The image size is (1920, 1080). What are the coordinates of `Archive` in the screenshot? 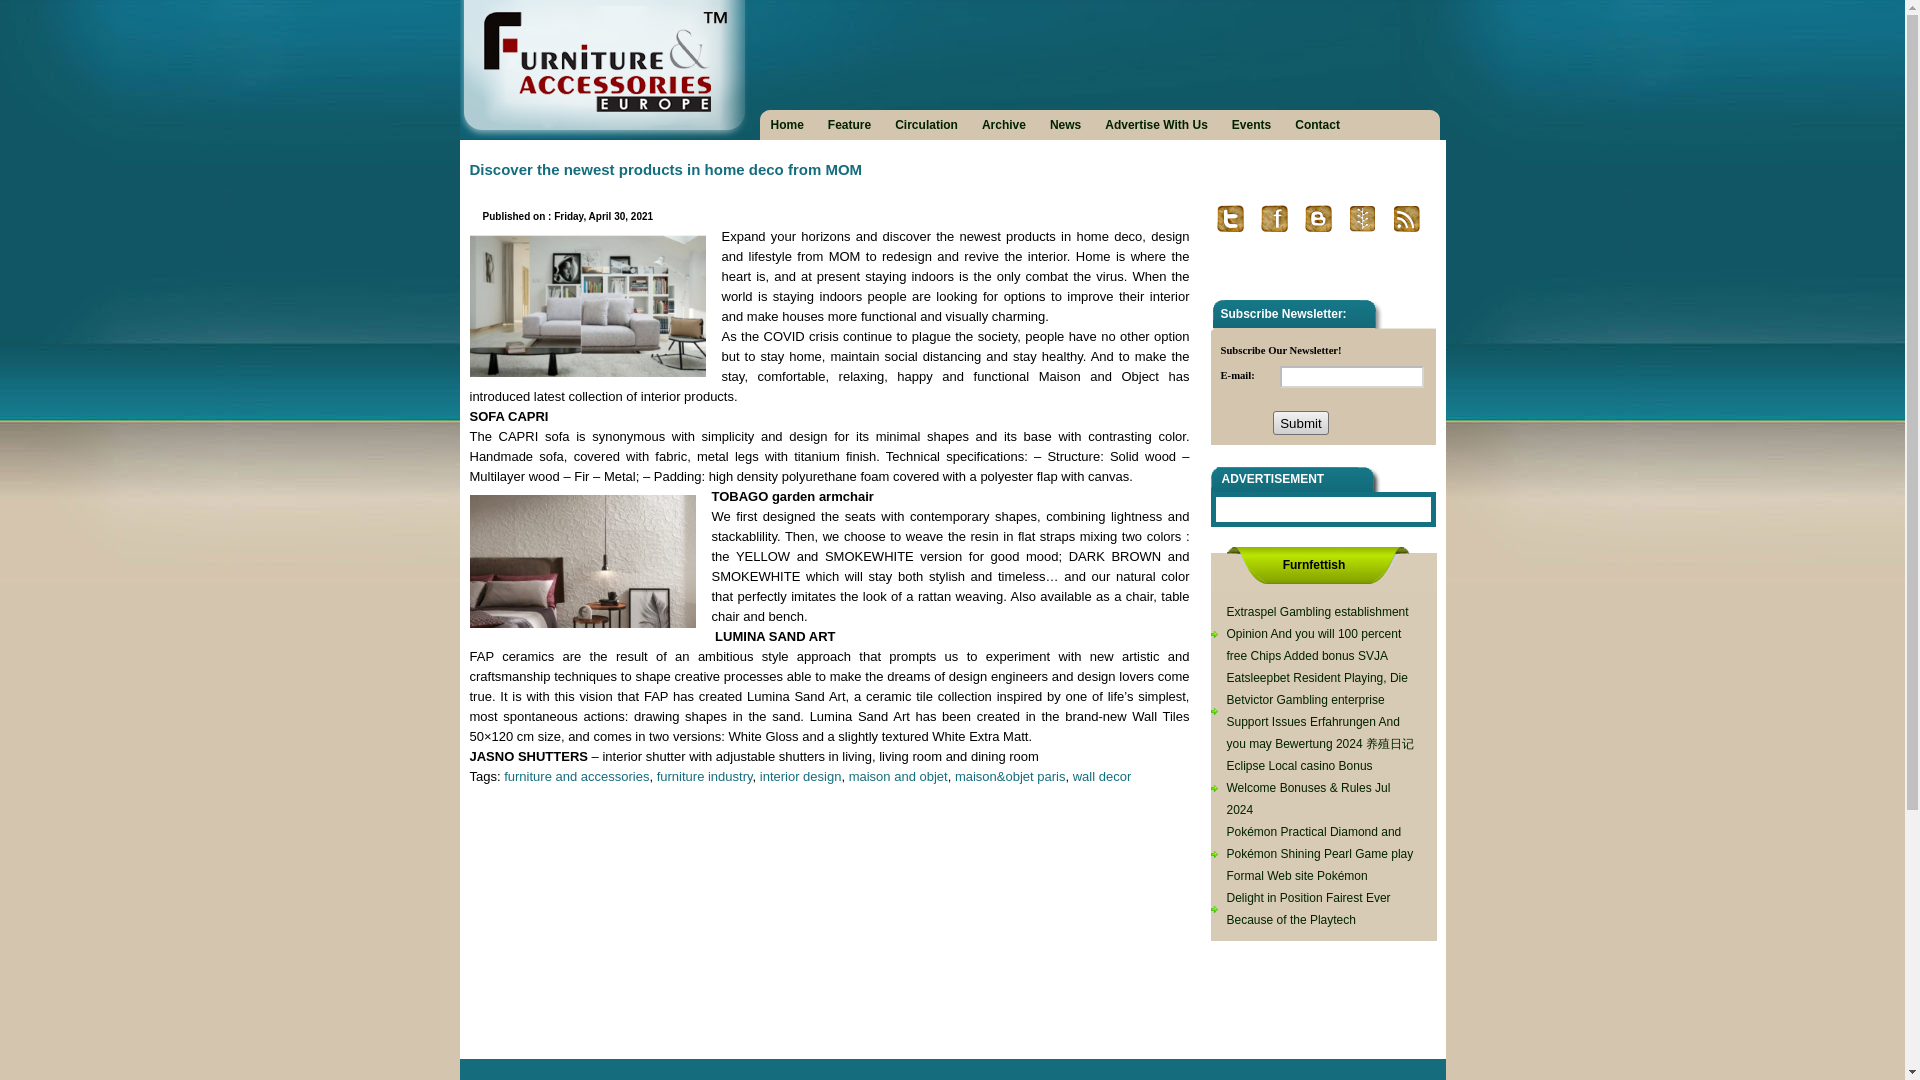 It's located at (1004, 124).